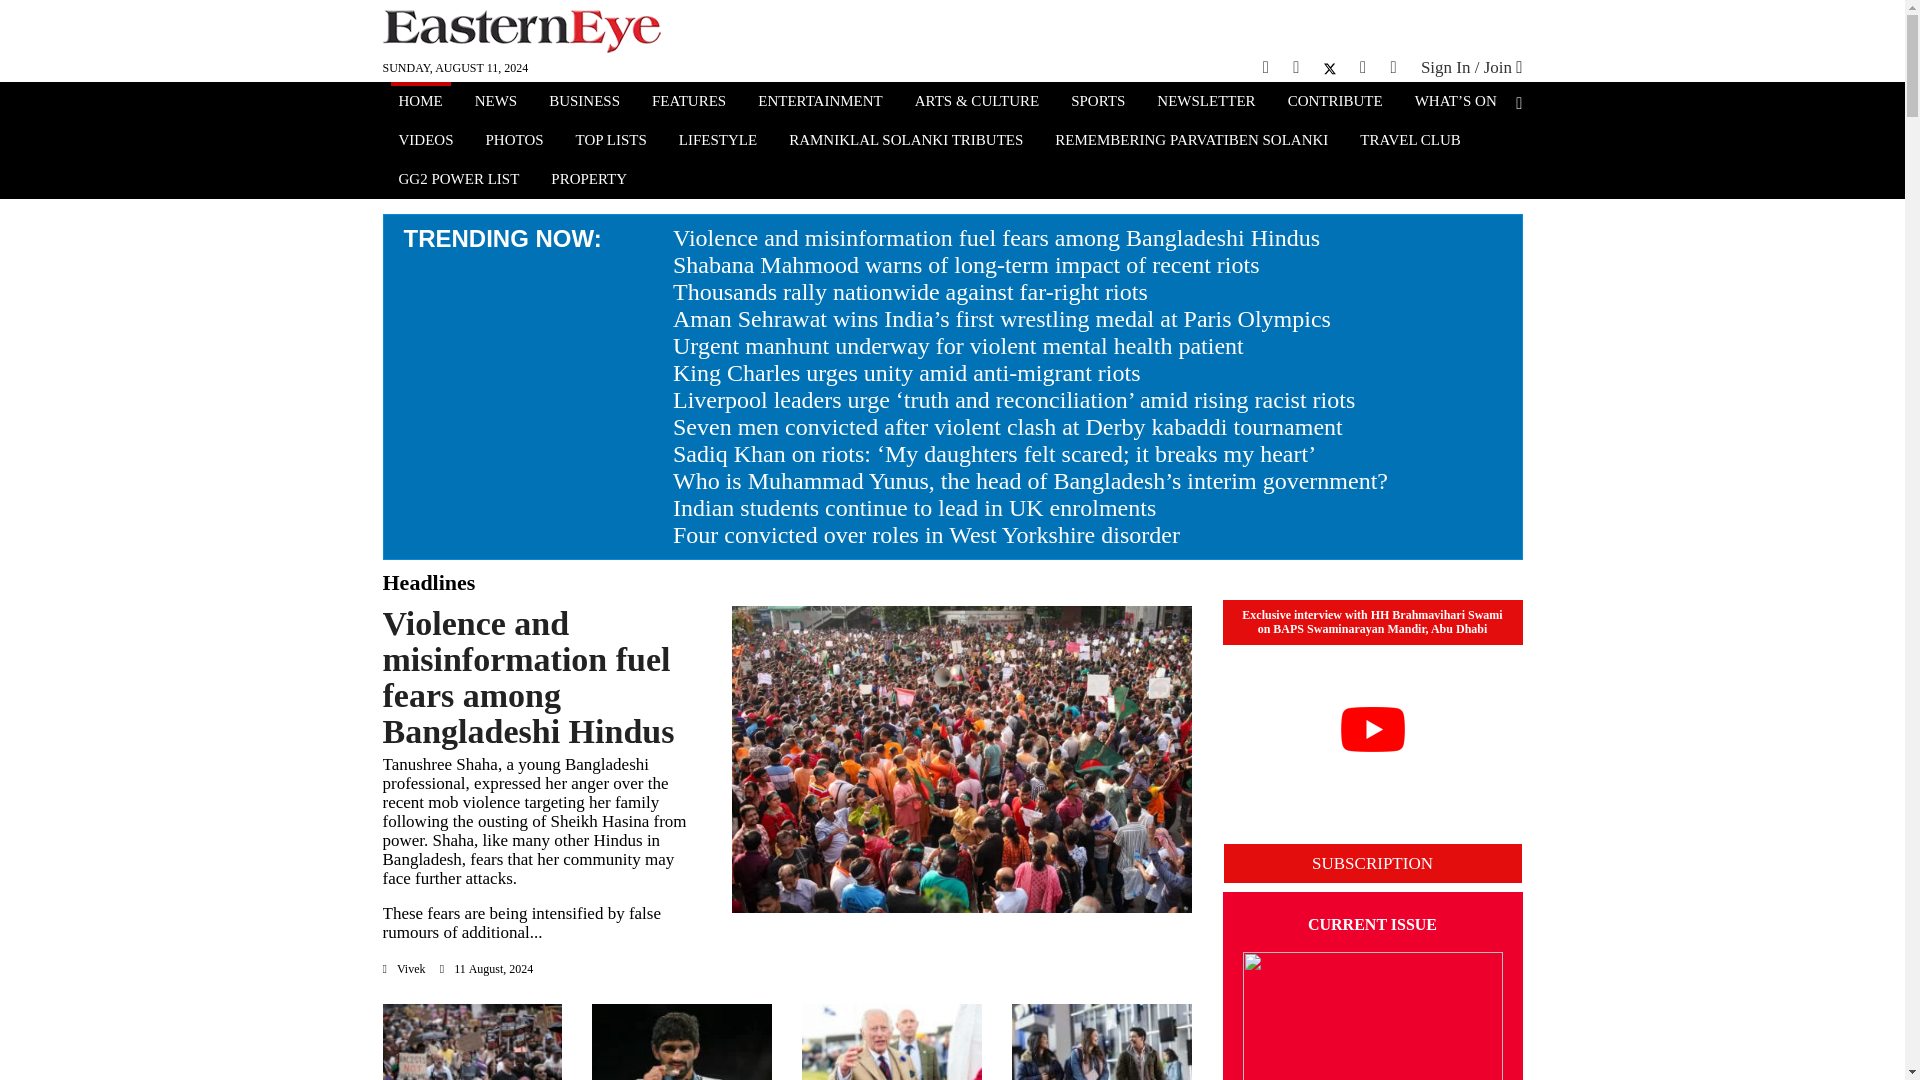 The image size is (1920, 1080). Describe the element at coordinates (1206, 103) in the screenshot. I see `NEWSLETTER` at that location.